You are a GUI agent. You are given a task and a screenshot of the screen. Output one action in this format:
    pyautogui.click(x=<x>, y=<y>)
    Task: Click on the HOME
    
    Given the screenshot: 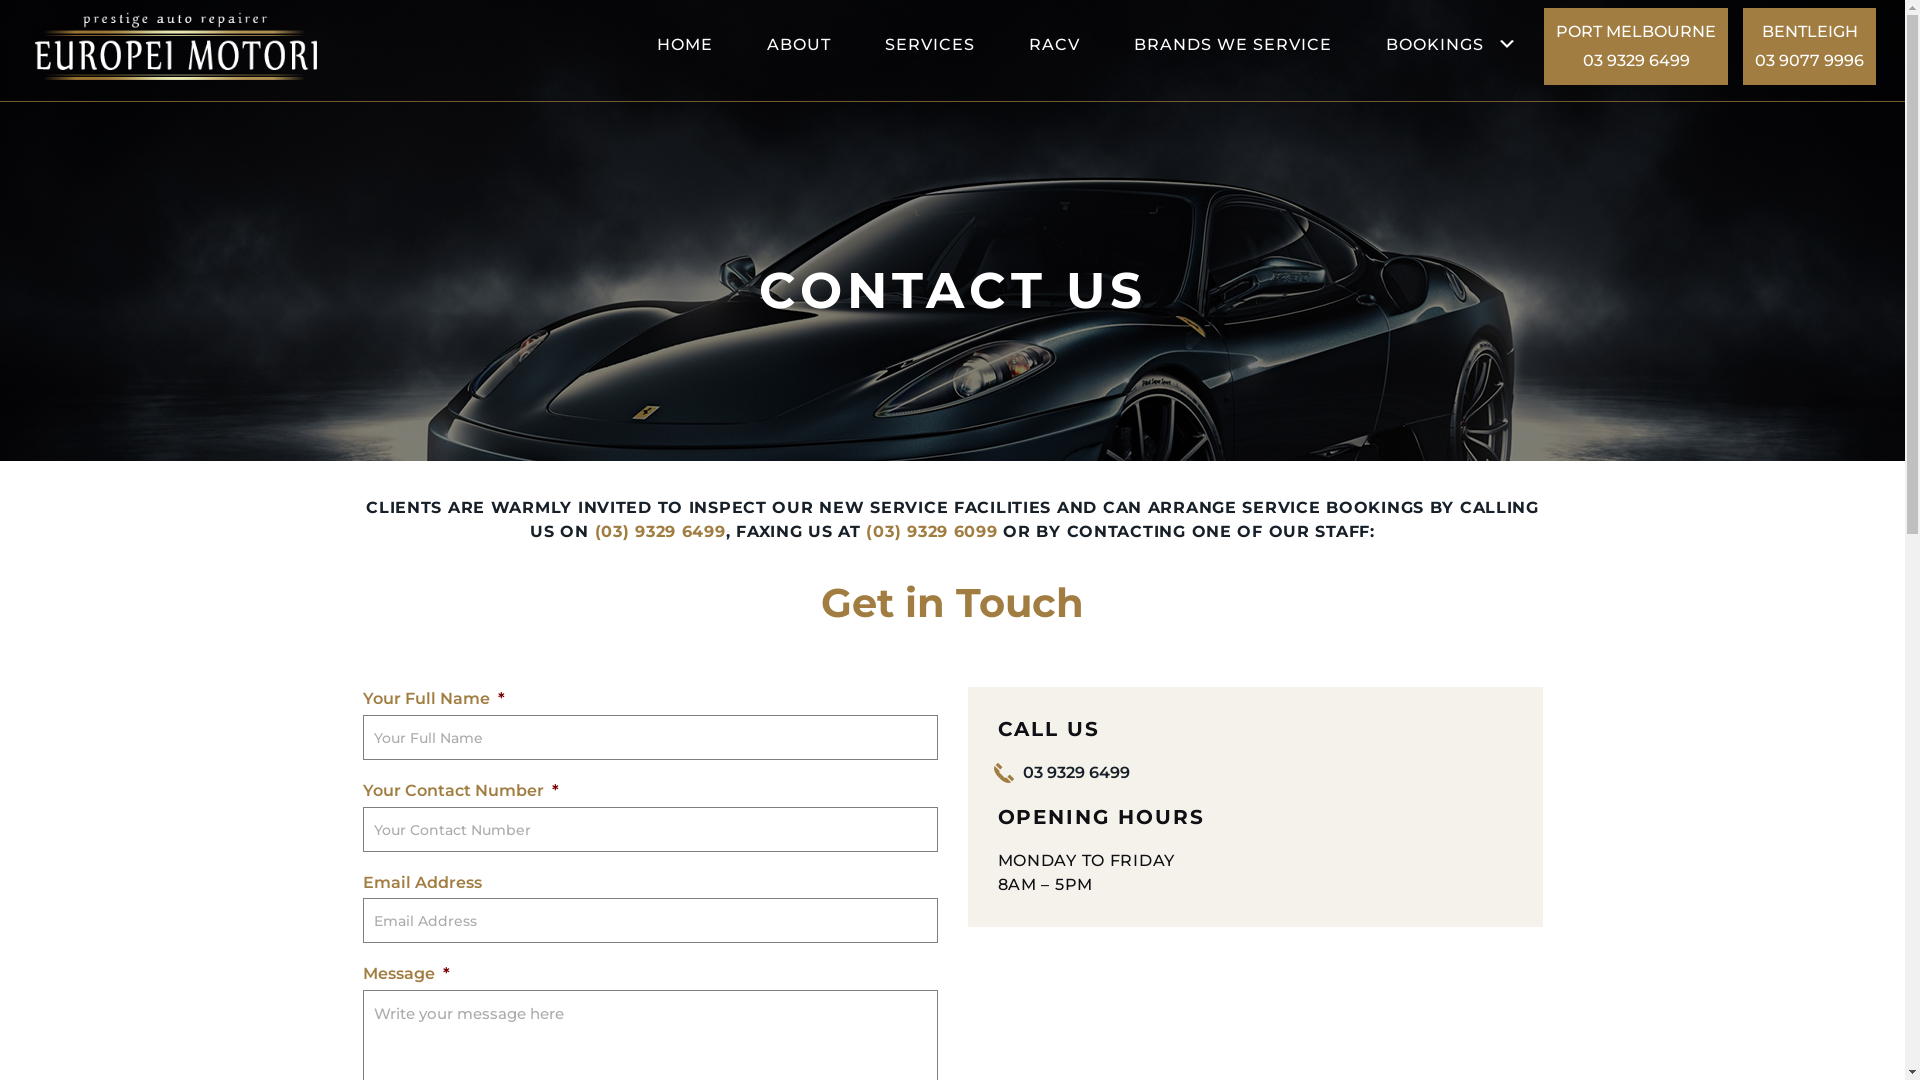 What is the action you would take?
    pyautogui.click(x=685, y=46)
    